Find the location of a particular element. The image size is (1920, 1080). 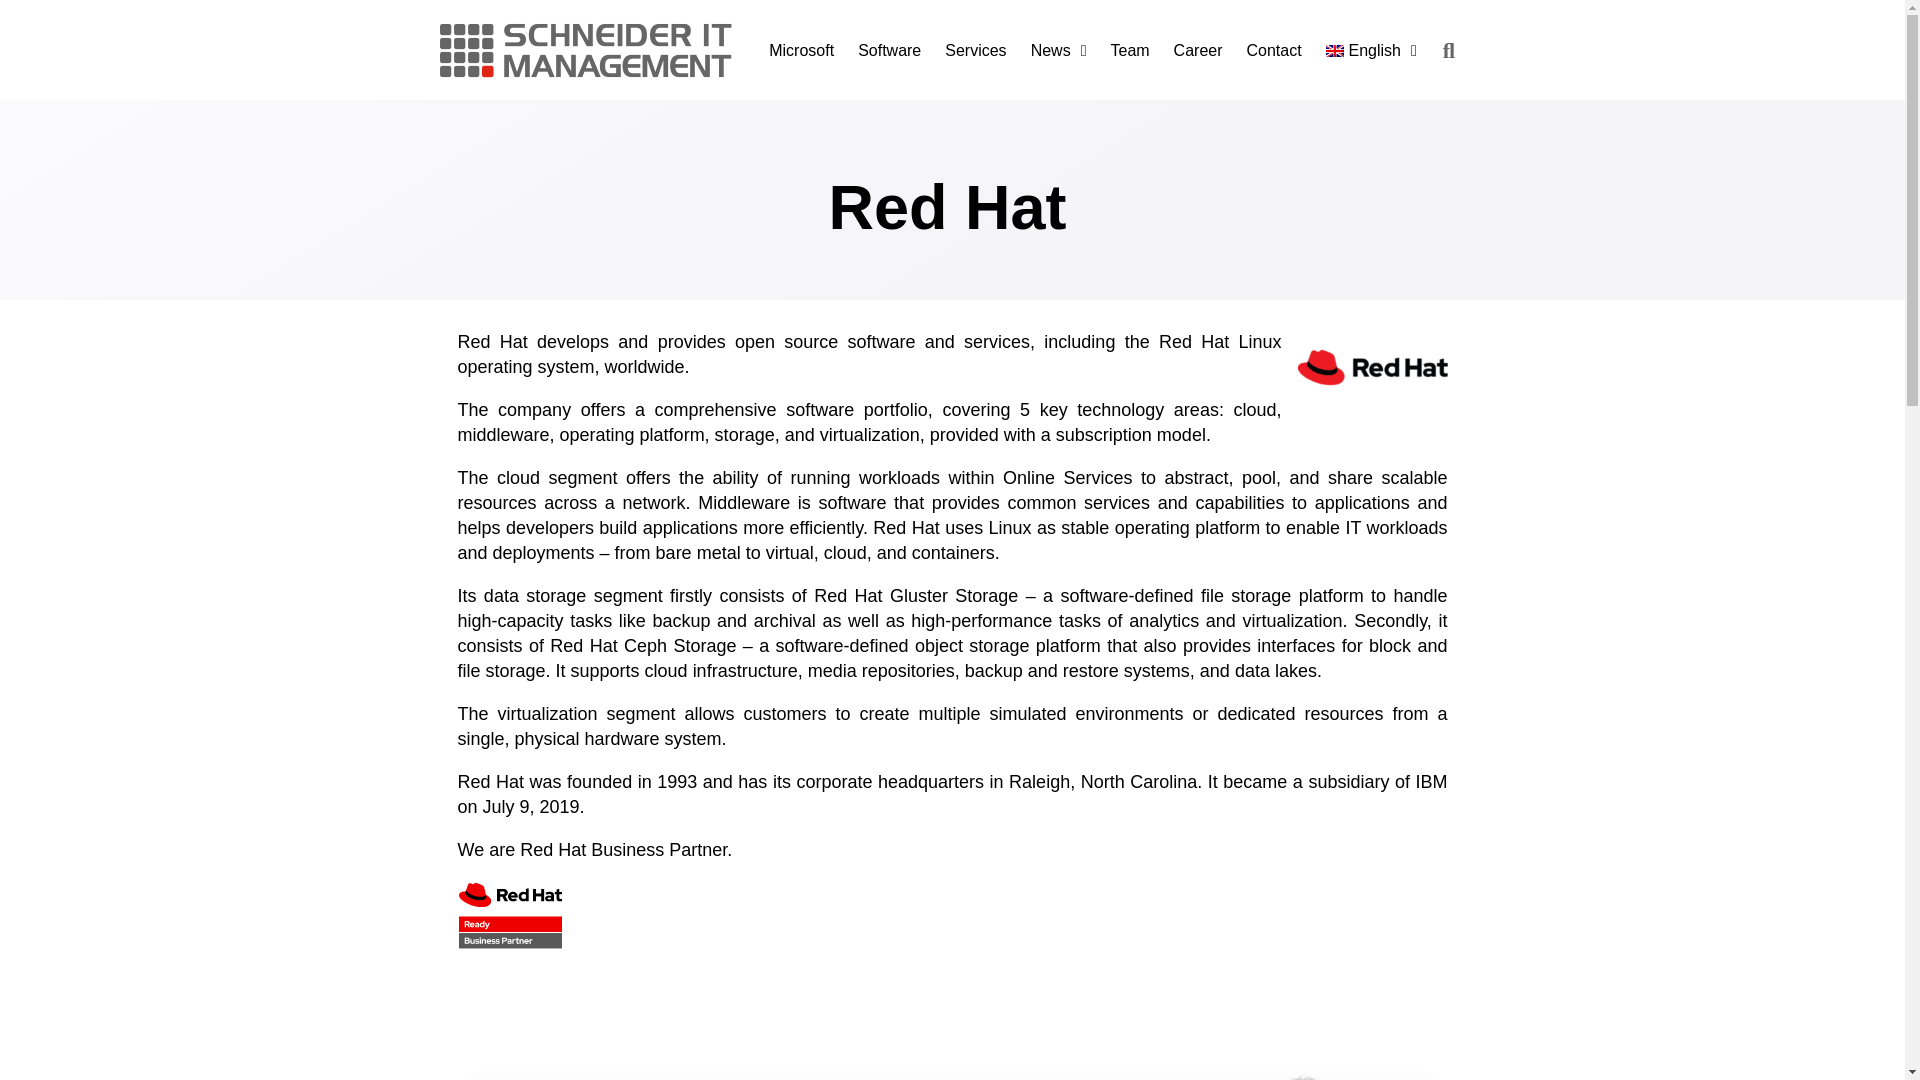

Software is located at coordinates (890, 51).